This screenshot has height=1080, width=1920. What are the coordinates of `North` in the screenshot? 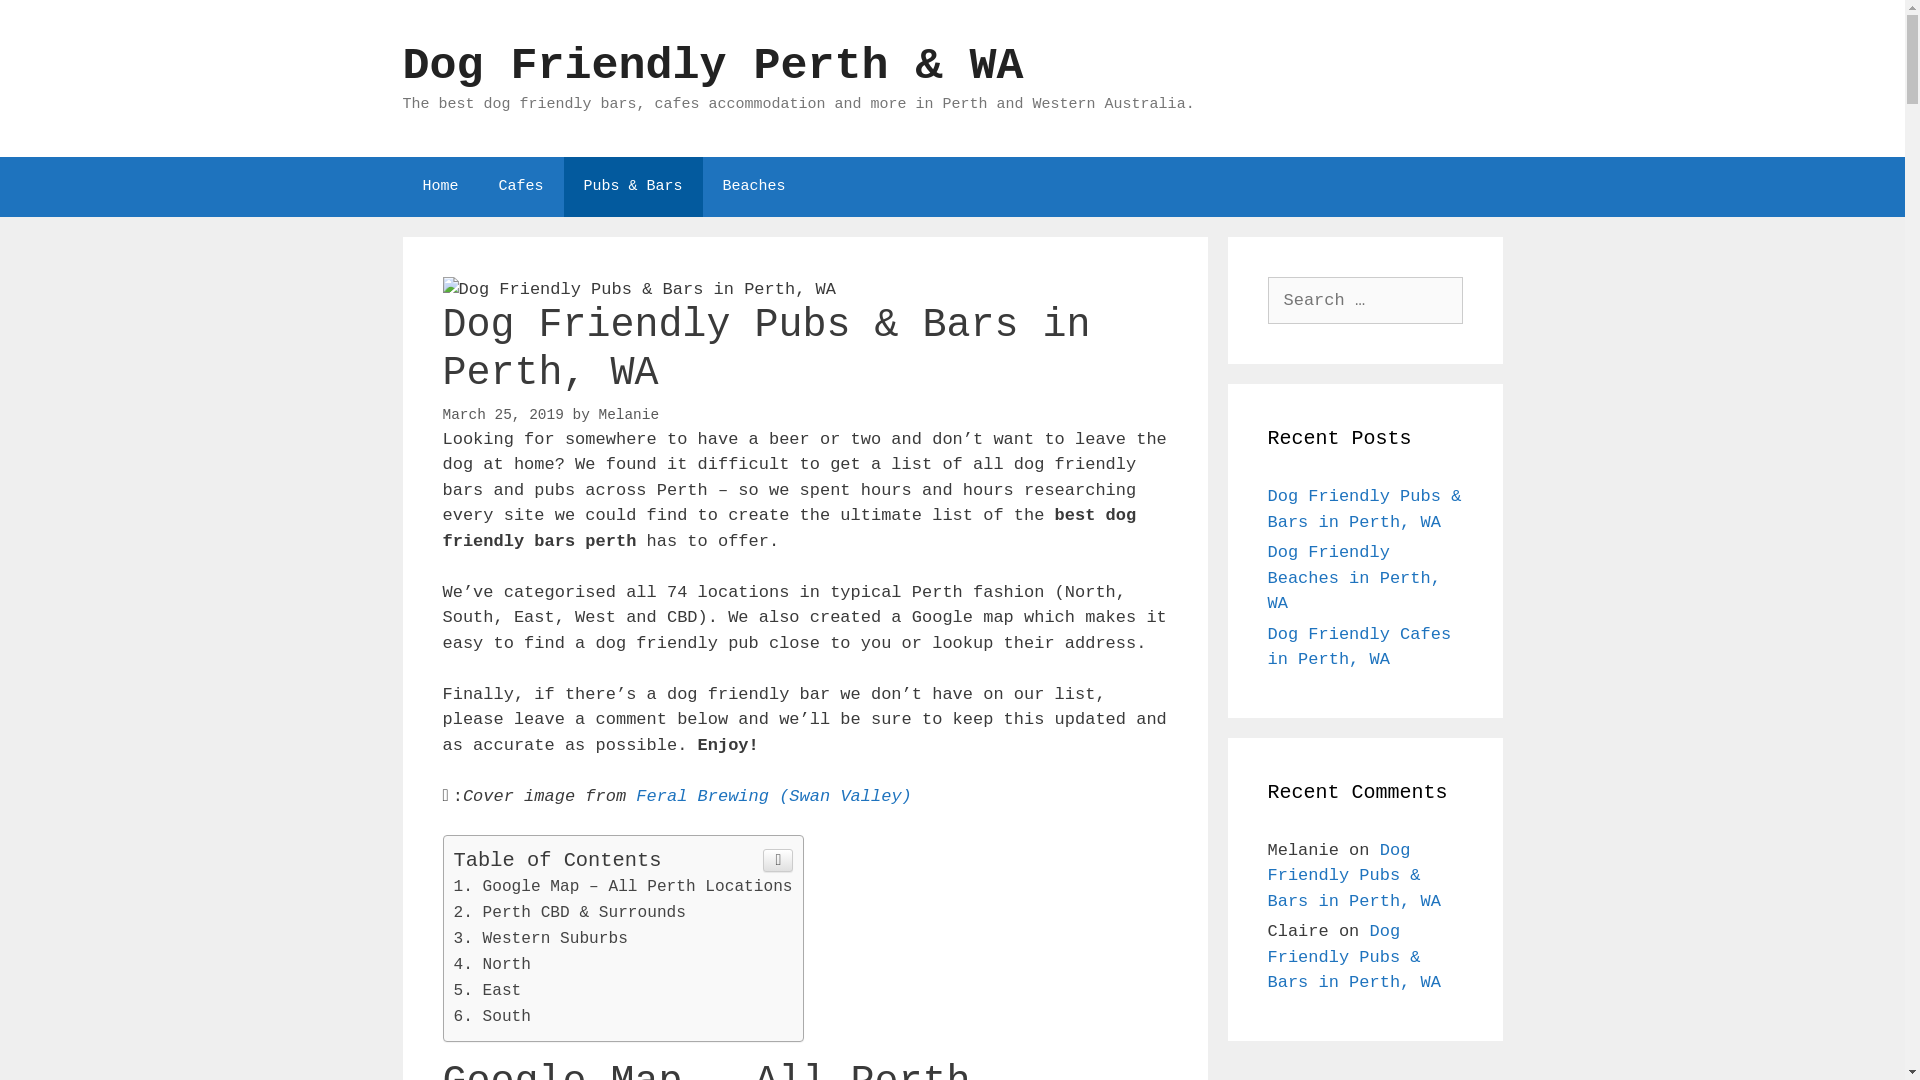 It's located at (493, 965).